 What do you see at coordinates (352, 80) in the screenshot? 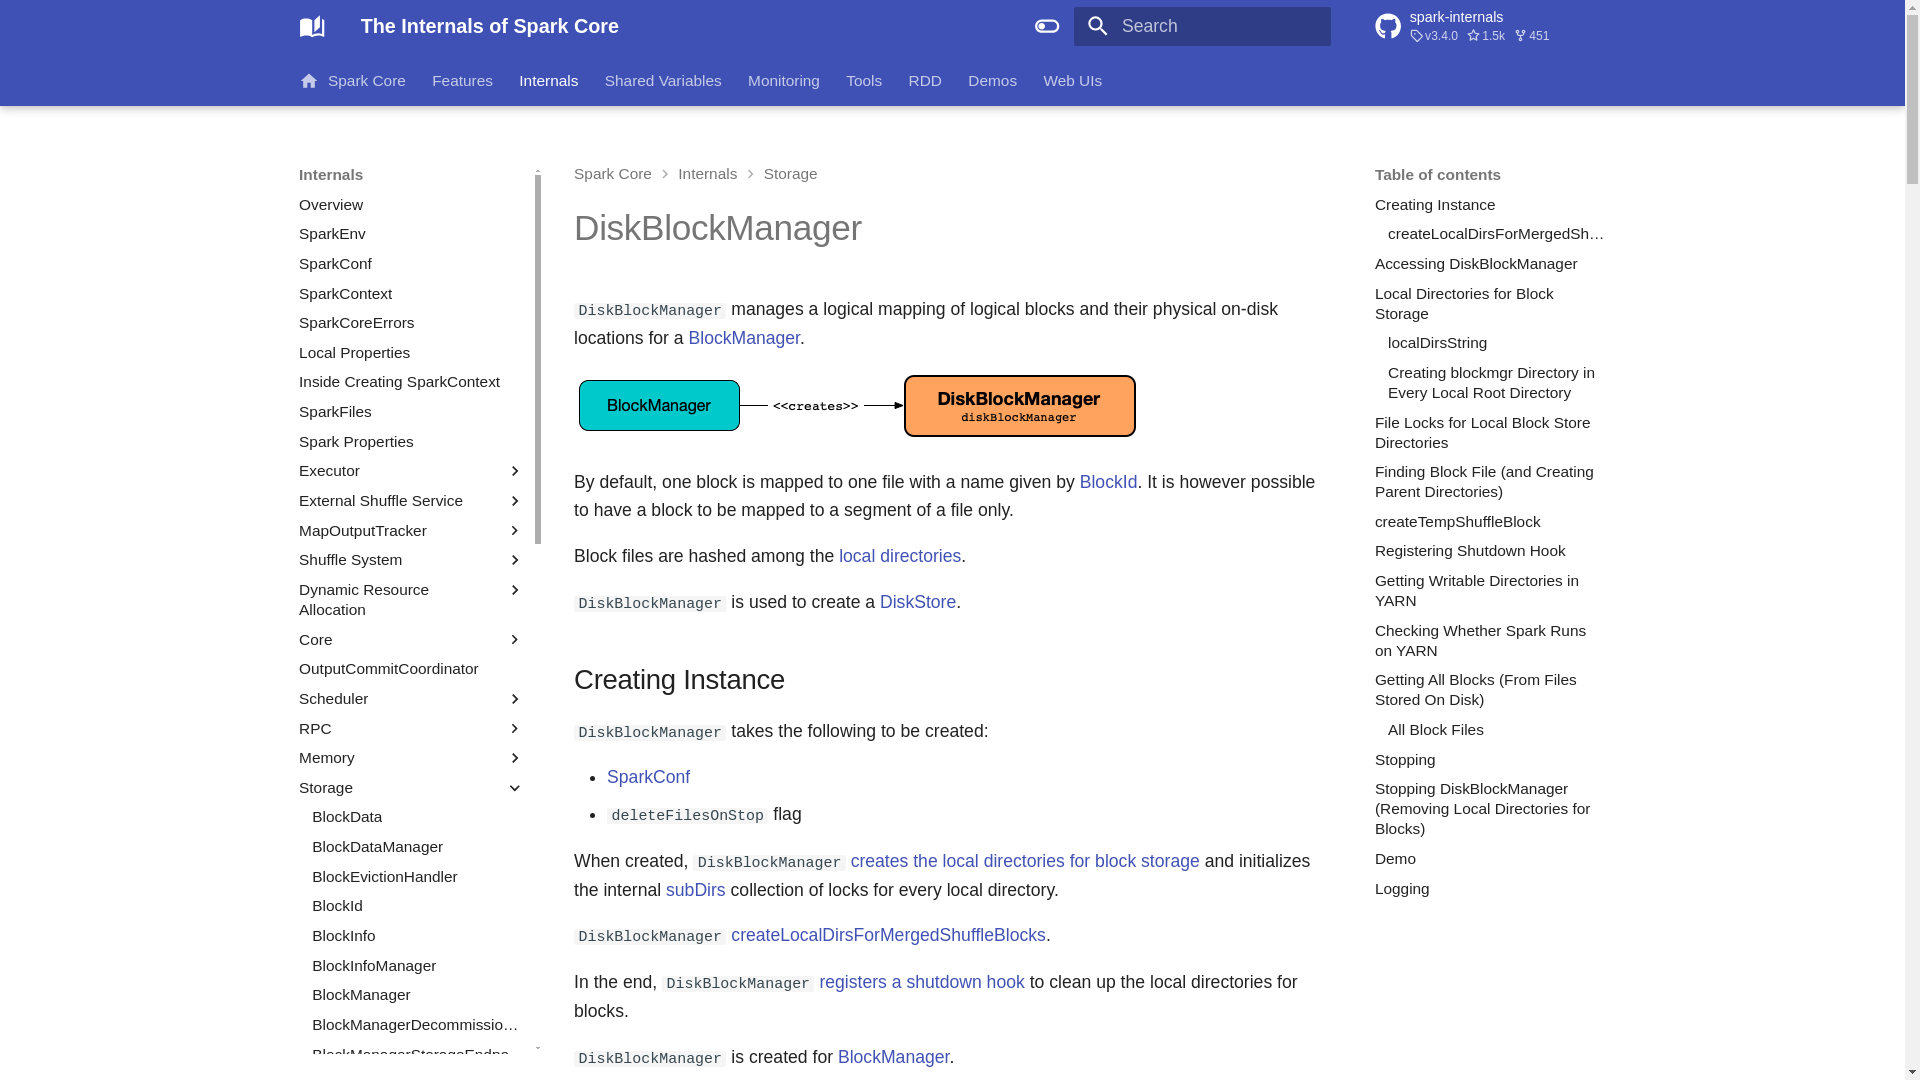
I see `Spark Core` at bounding box center [352, 80].